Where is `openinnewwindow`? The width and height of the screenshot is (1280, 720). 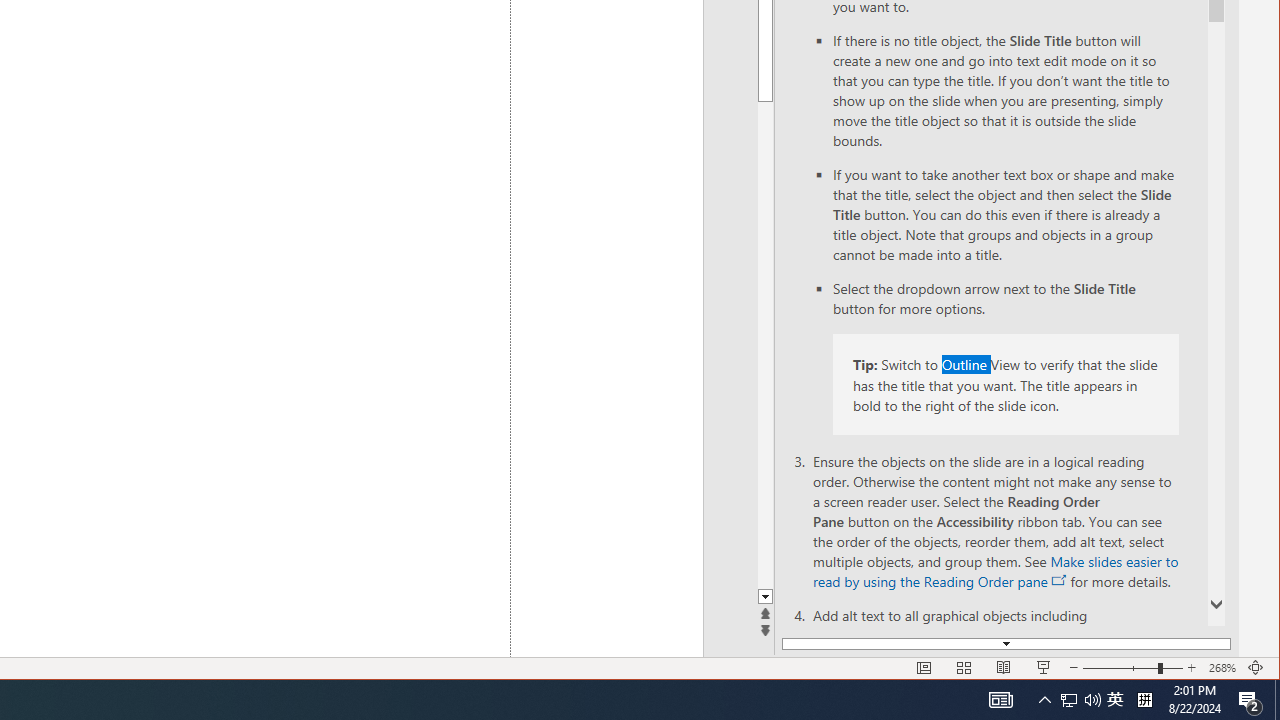 openinnewwindow is located at coordinates (1060, 580).